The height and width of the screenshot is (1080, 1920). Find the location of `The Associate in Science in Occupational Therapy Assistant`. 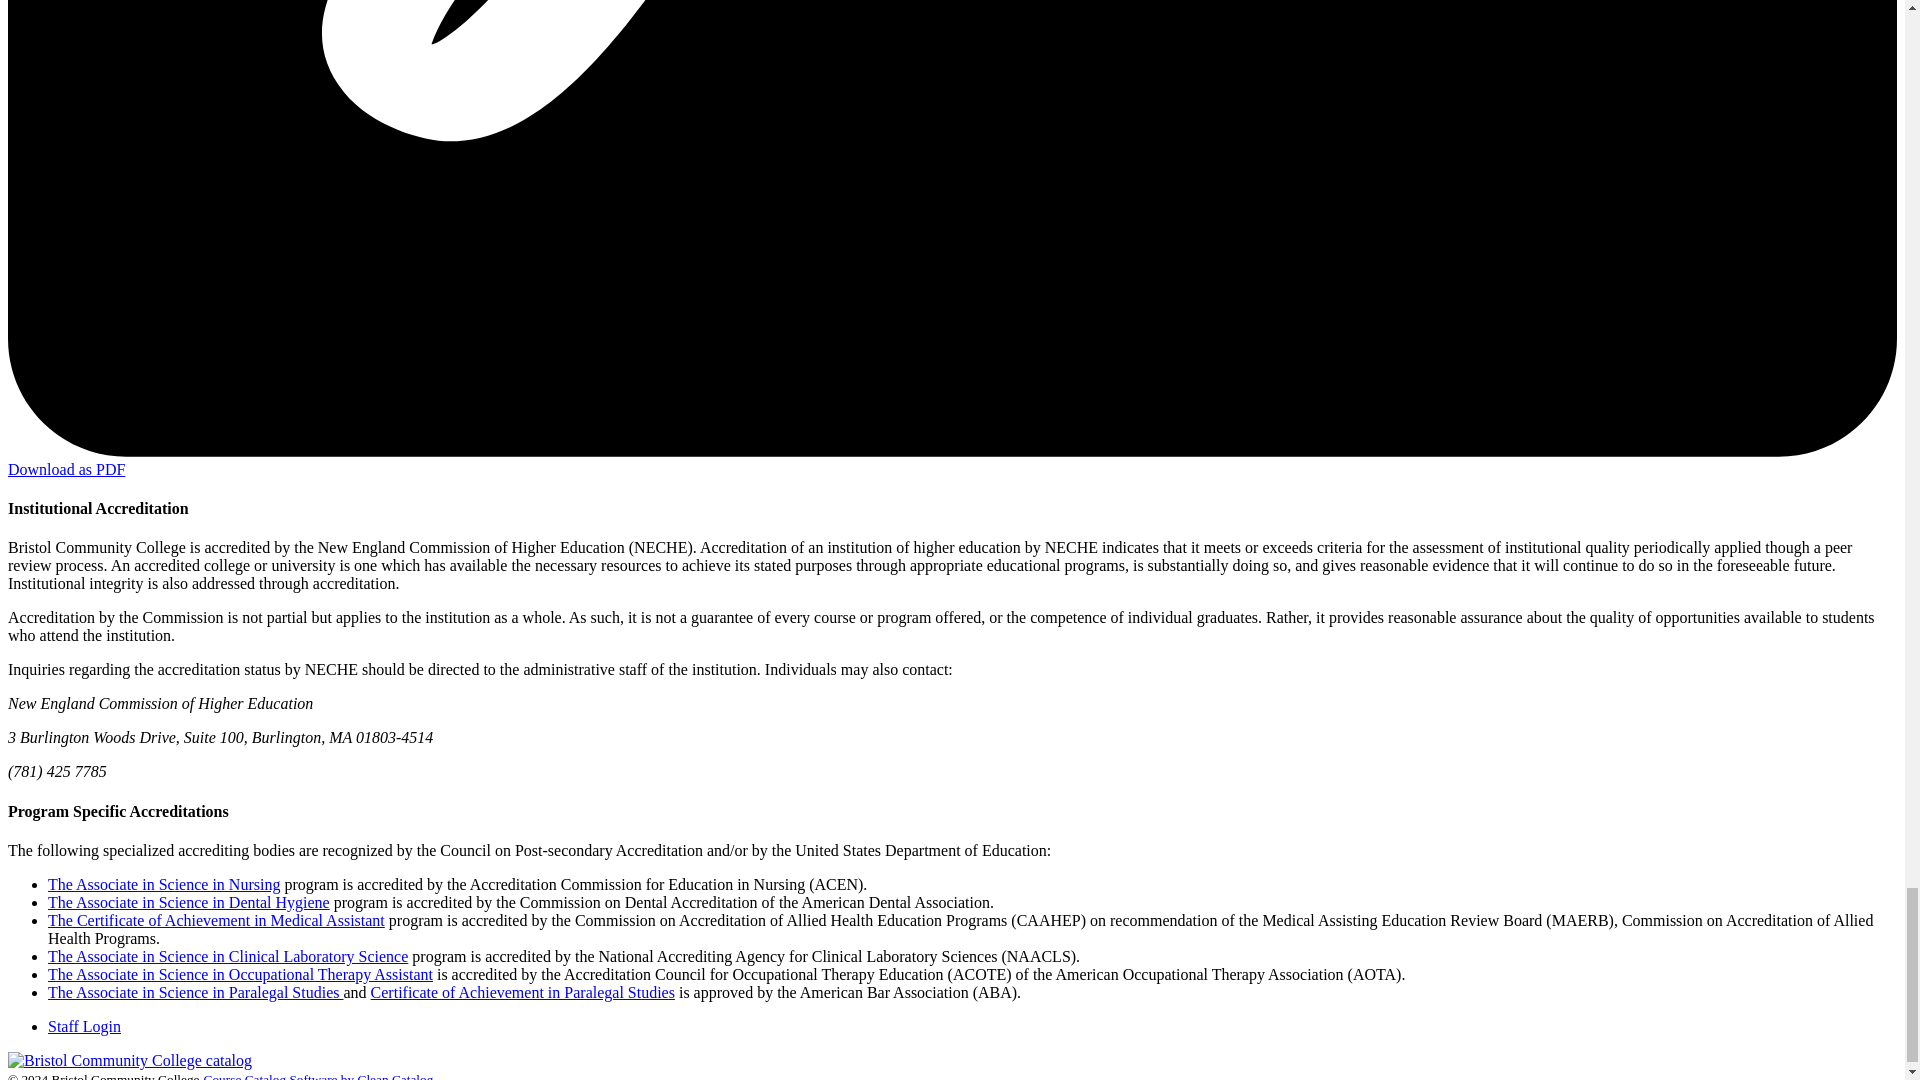

The Associate in Science in Occupational Therapy Assistant is located at coordinates (240, 974).